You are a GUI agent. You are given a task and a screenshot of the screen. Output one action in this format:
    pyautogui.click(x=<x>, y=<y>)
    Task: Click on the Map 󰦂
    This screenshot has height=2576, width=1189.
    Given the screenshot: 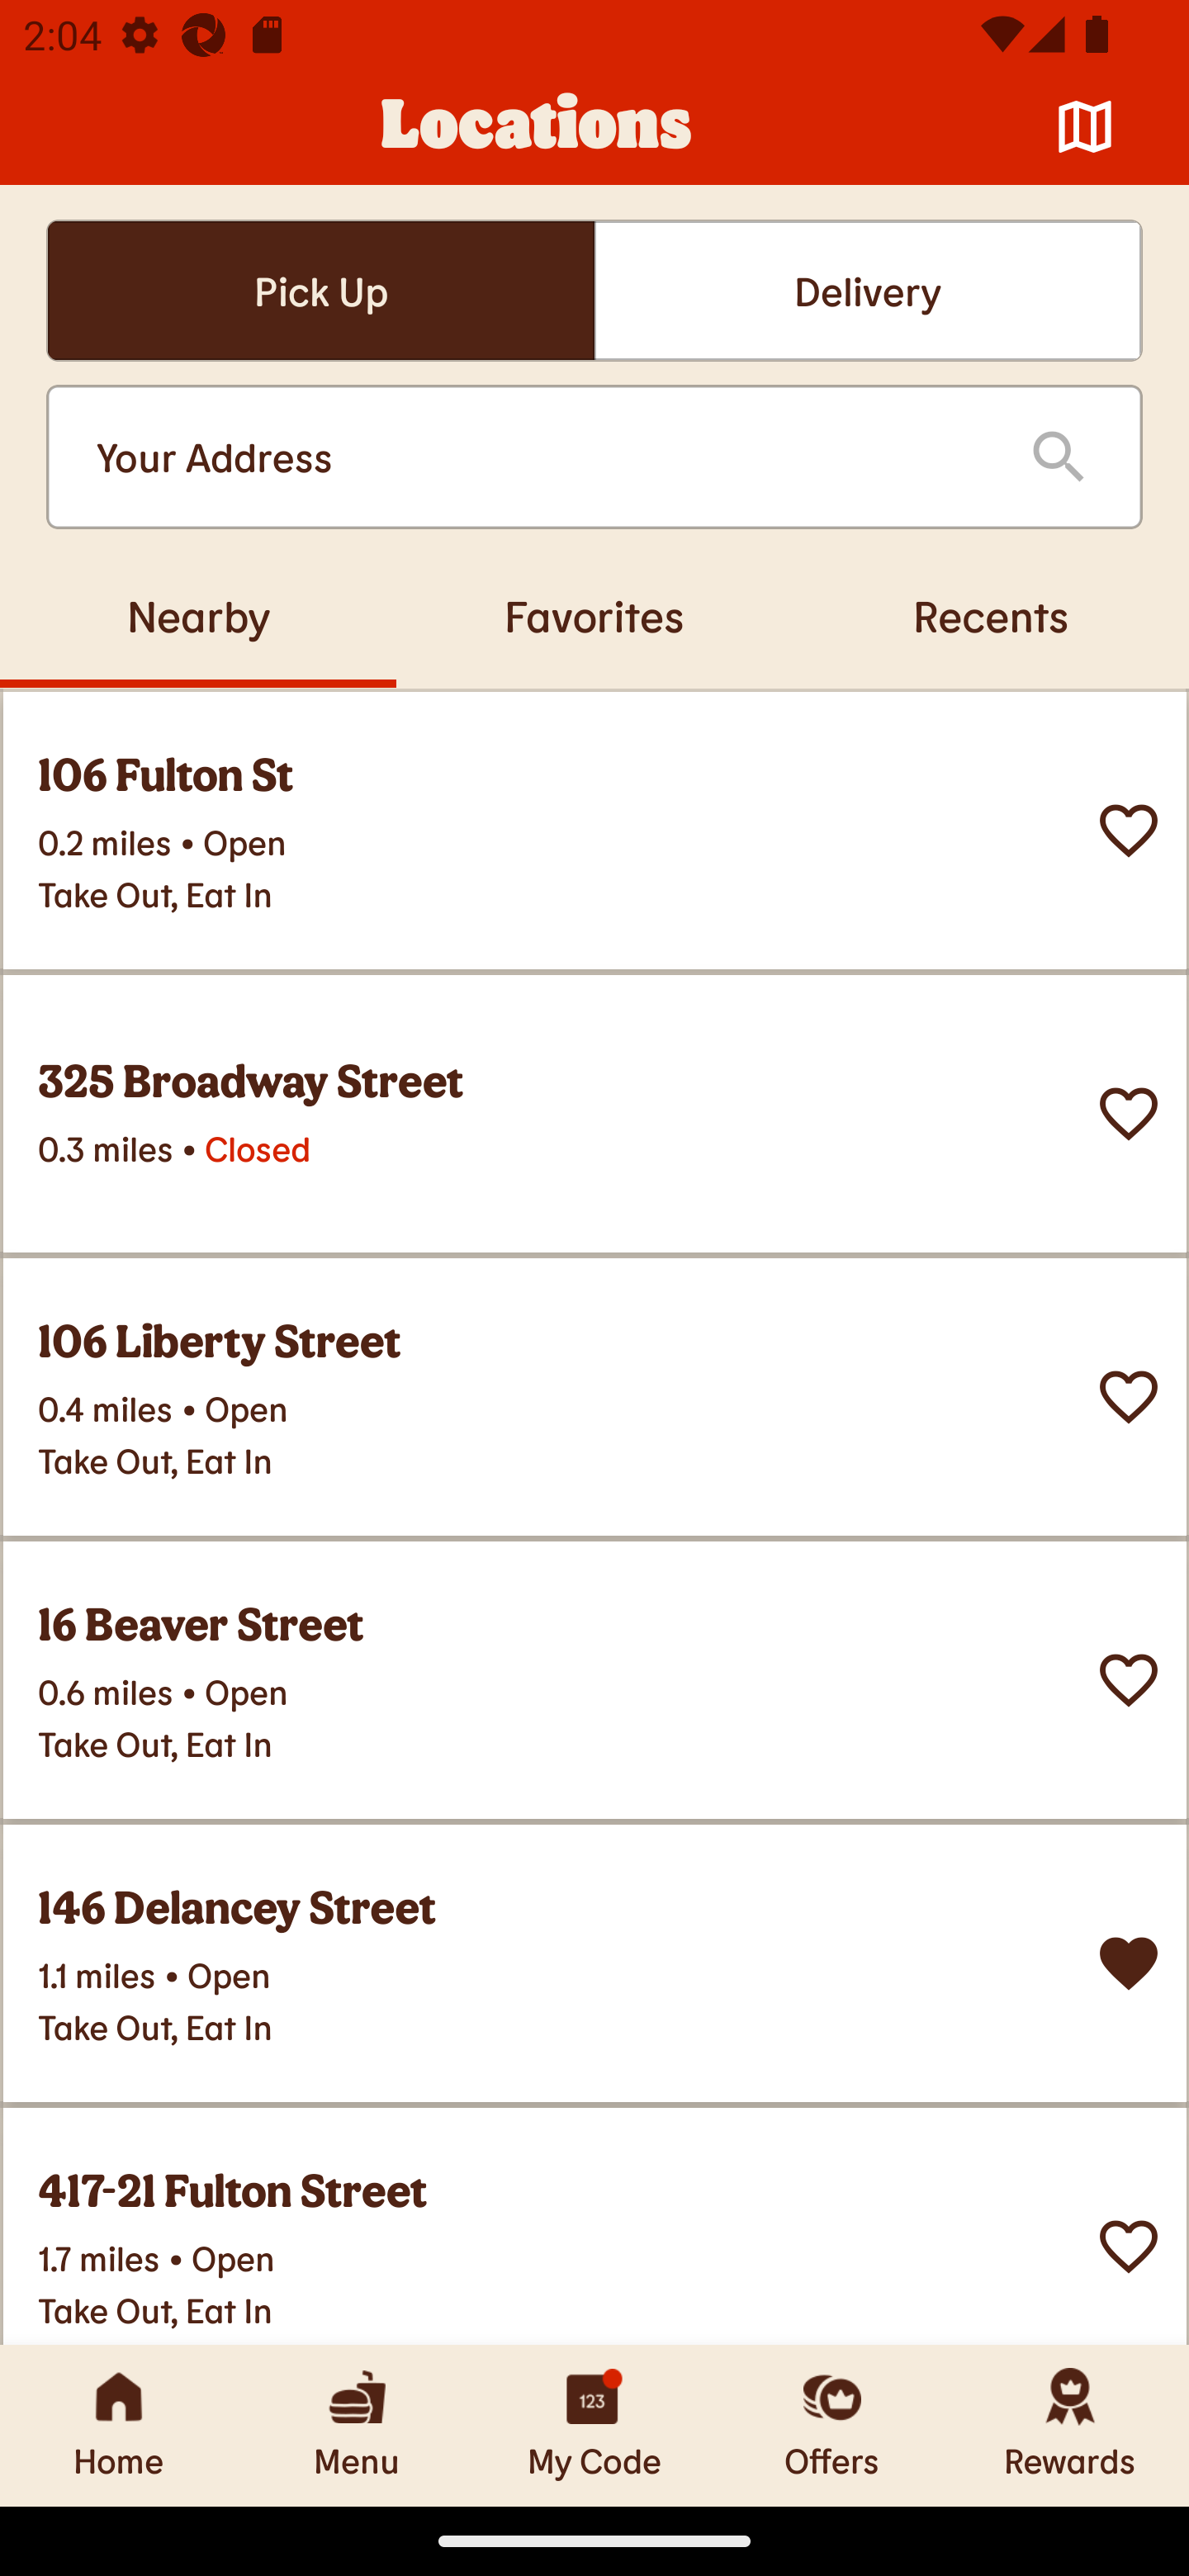 What is the action you would take?
    pyautogui.click(x=1085, y=127)
    